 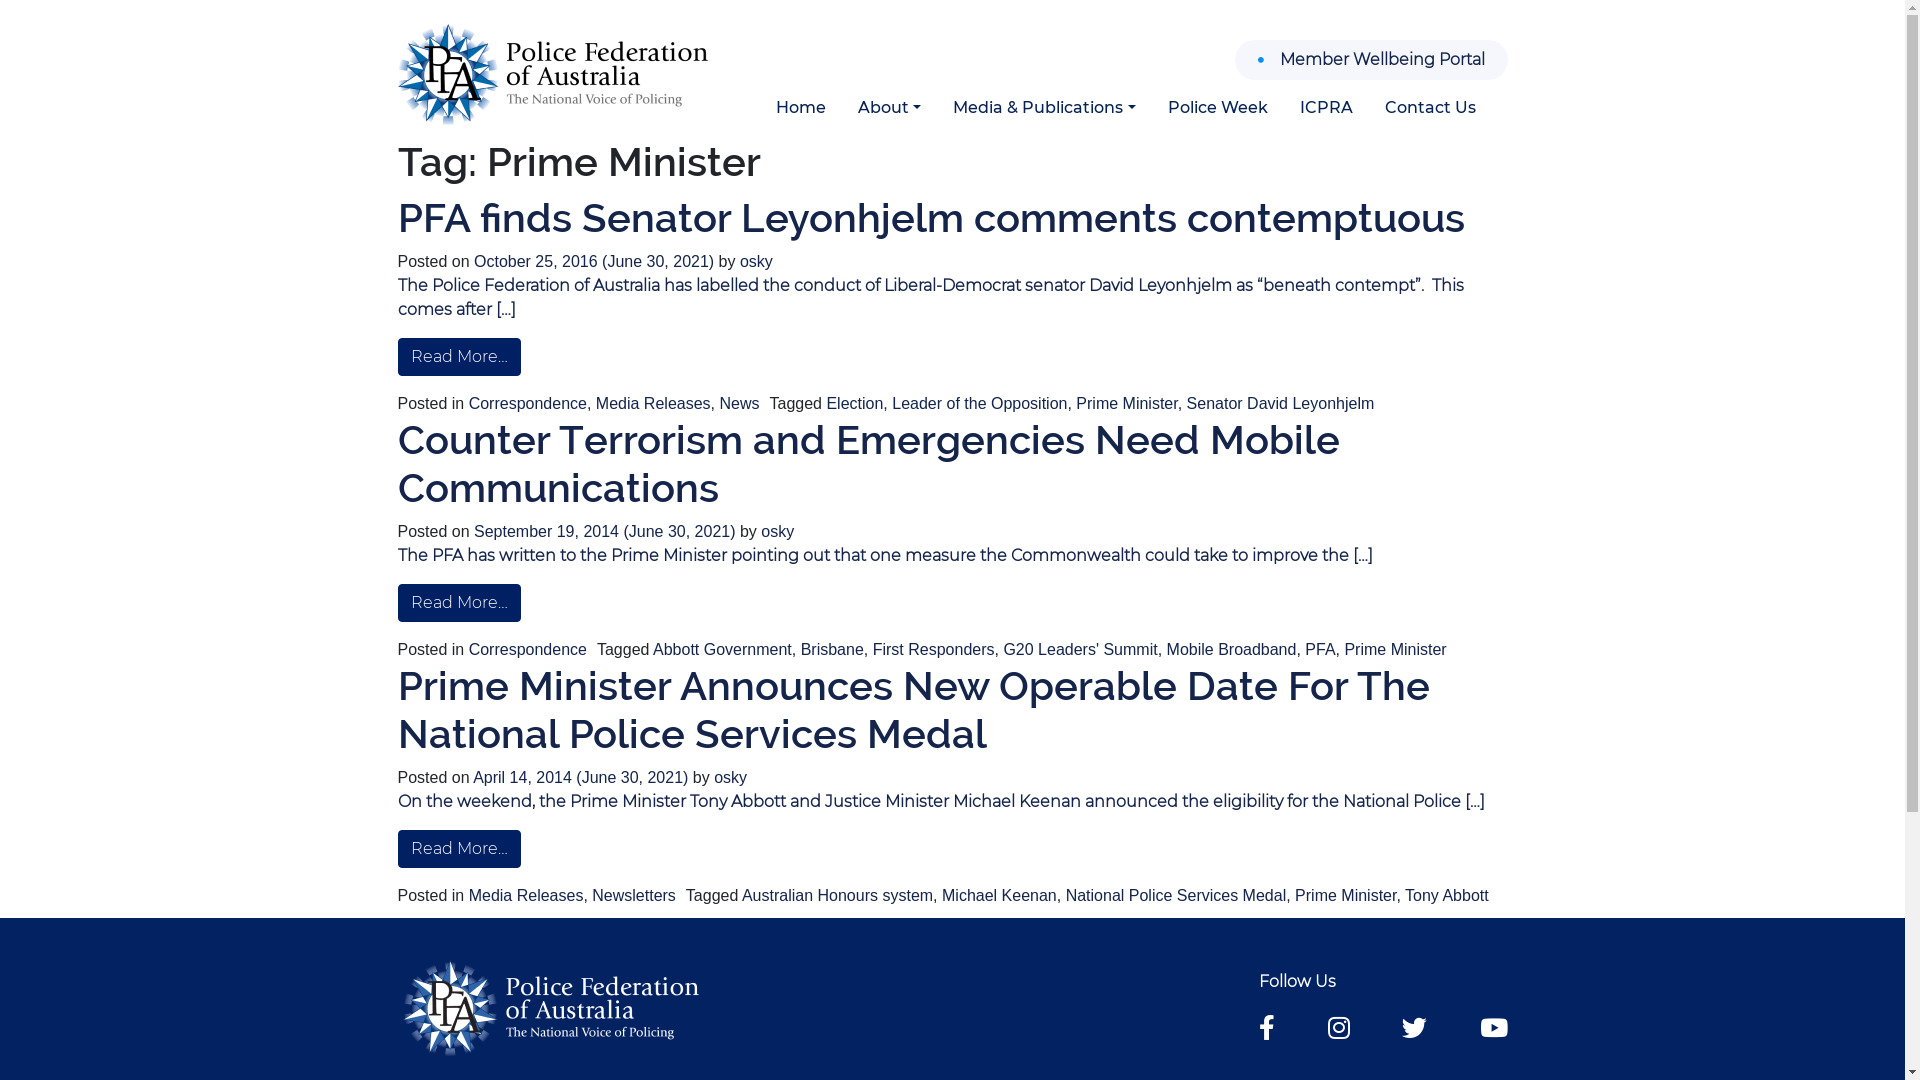 What do you see at coordinates (528, 650) in the screenshot?
I see `Correspondence` at bounding box center [528, 650].